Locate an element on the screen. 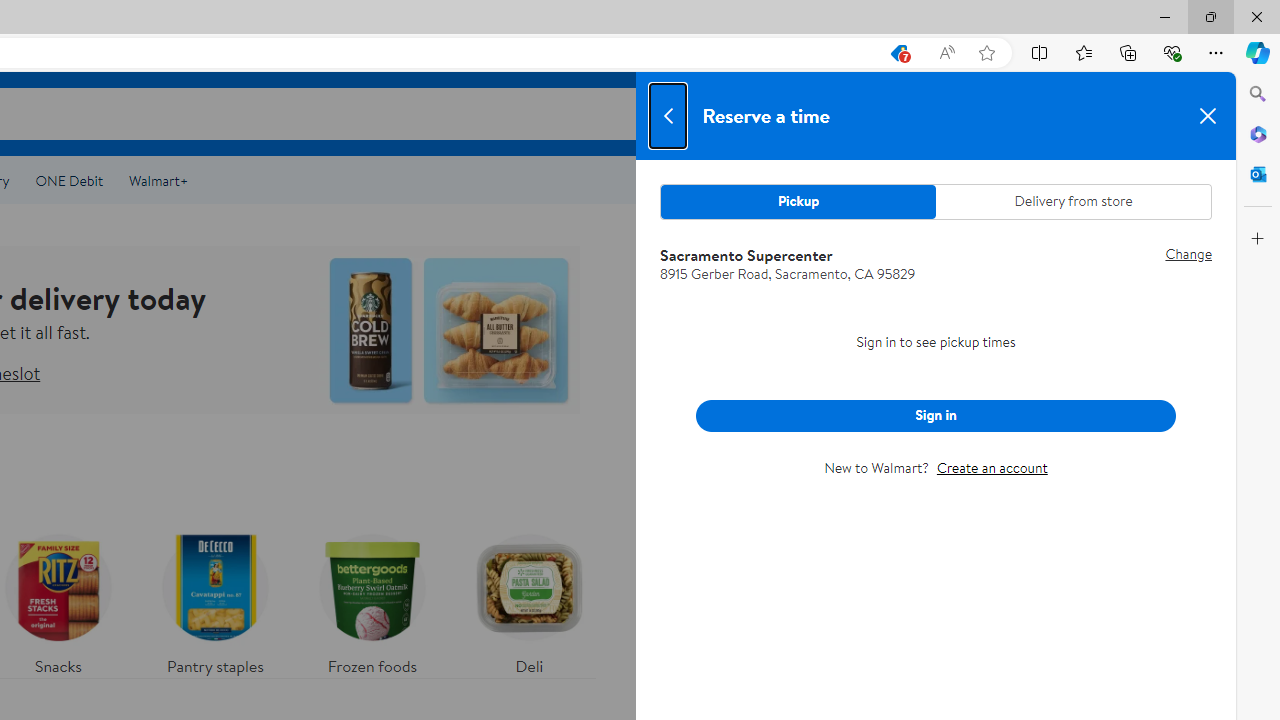 This screenshot has height=720, width=1280. ReorderMy Items is located at coordinates (967, 113).